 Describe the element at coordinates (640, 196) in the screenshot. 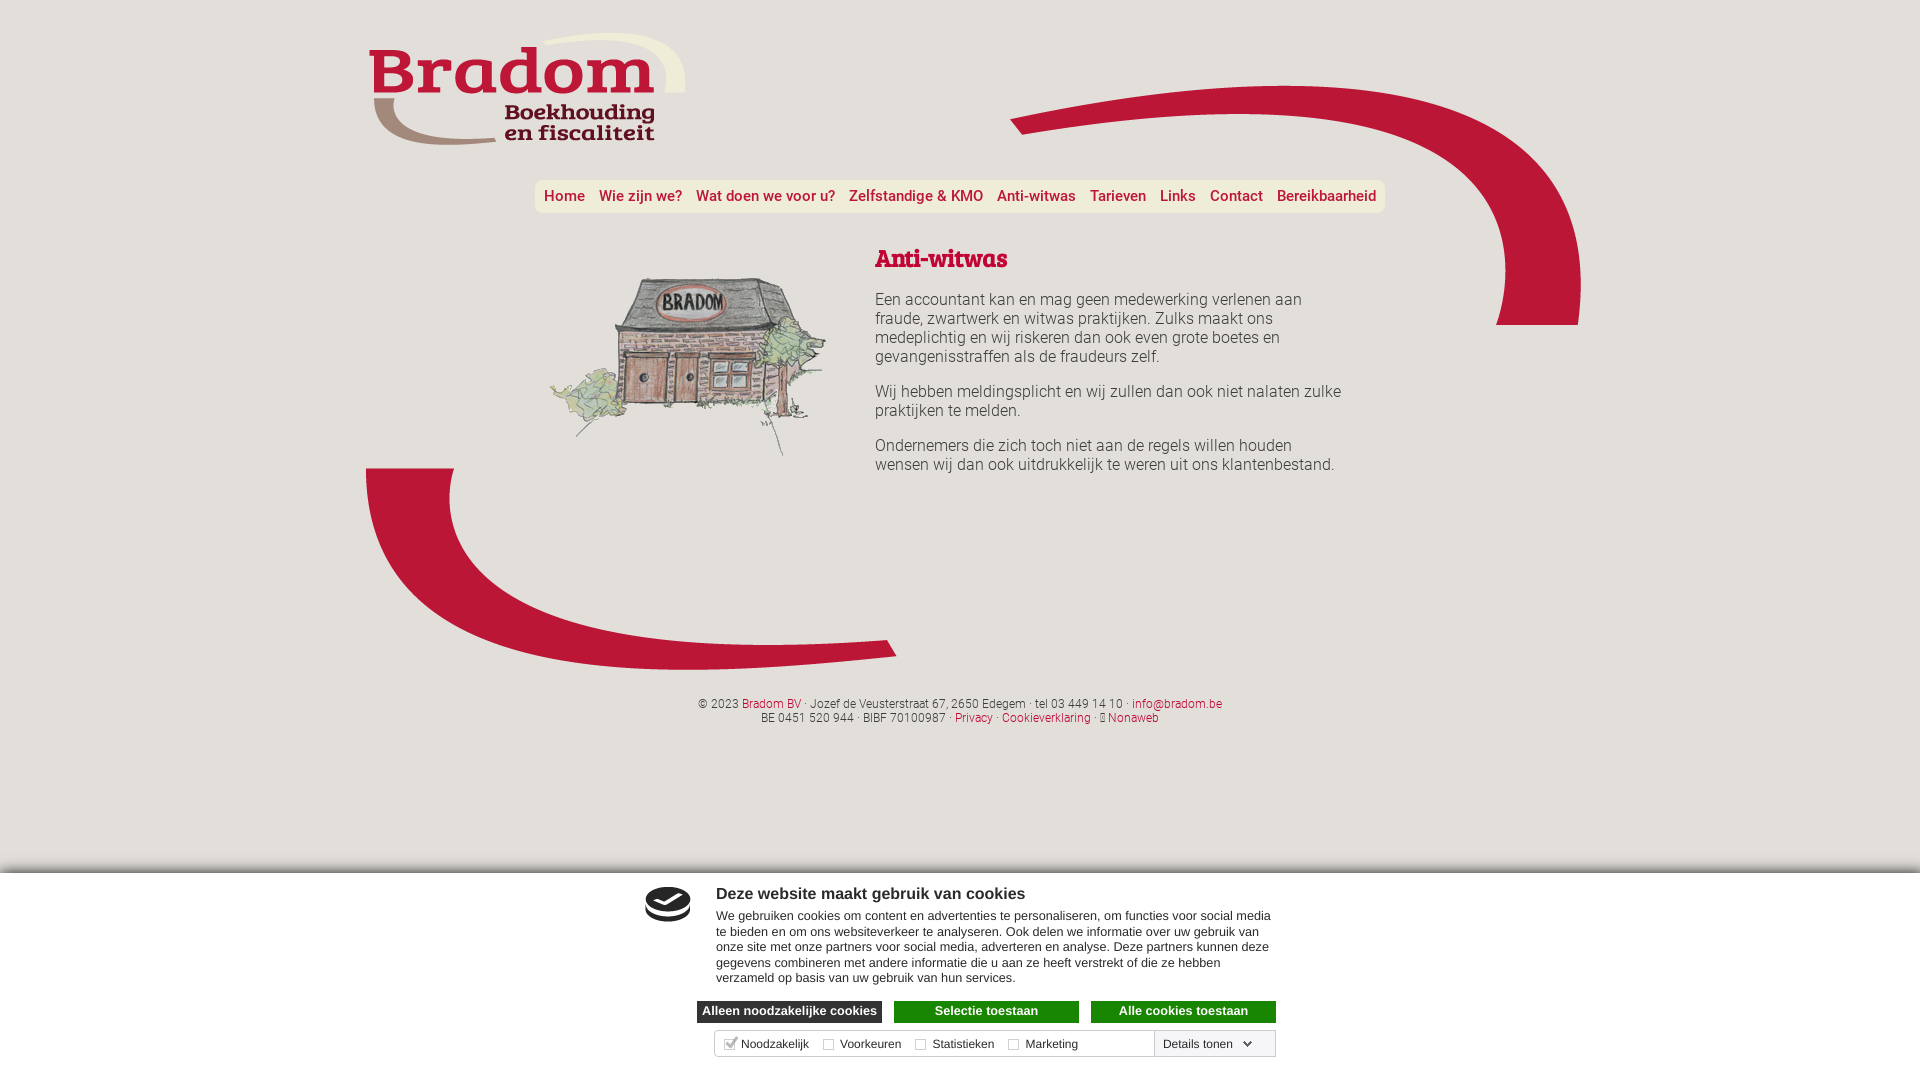

I see `Wie zijn we?` at that location.